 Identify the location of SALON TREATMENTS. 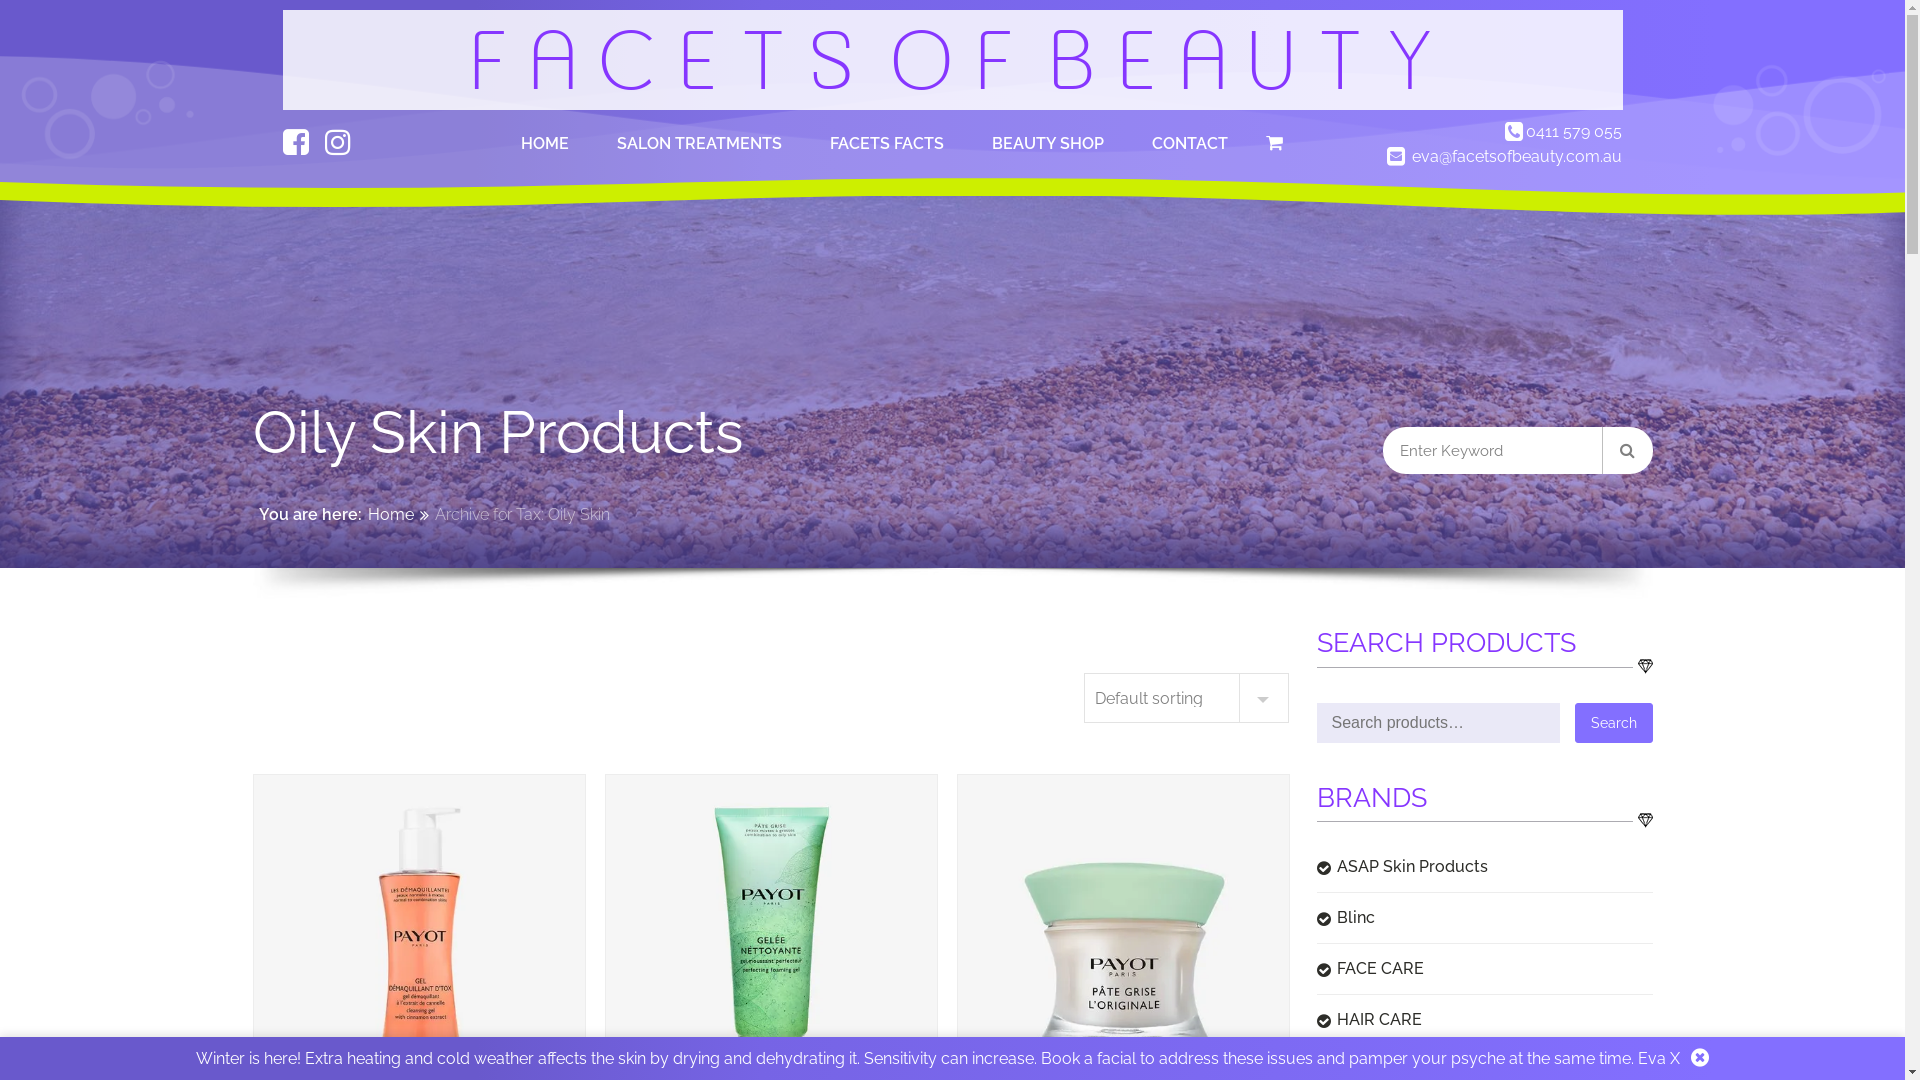
(700, 152).